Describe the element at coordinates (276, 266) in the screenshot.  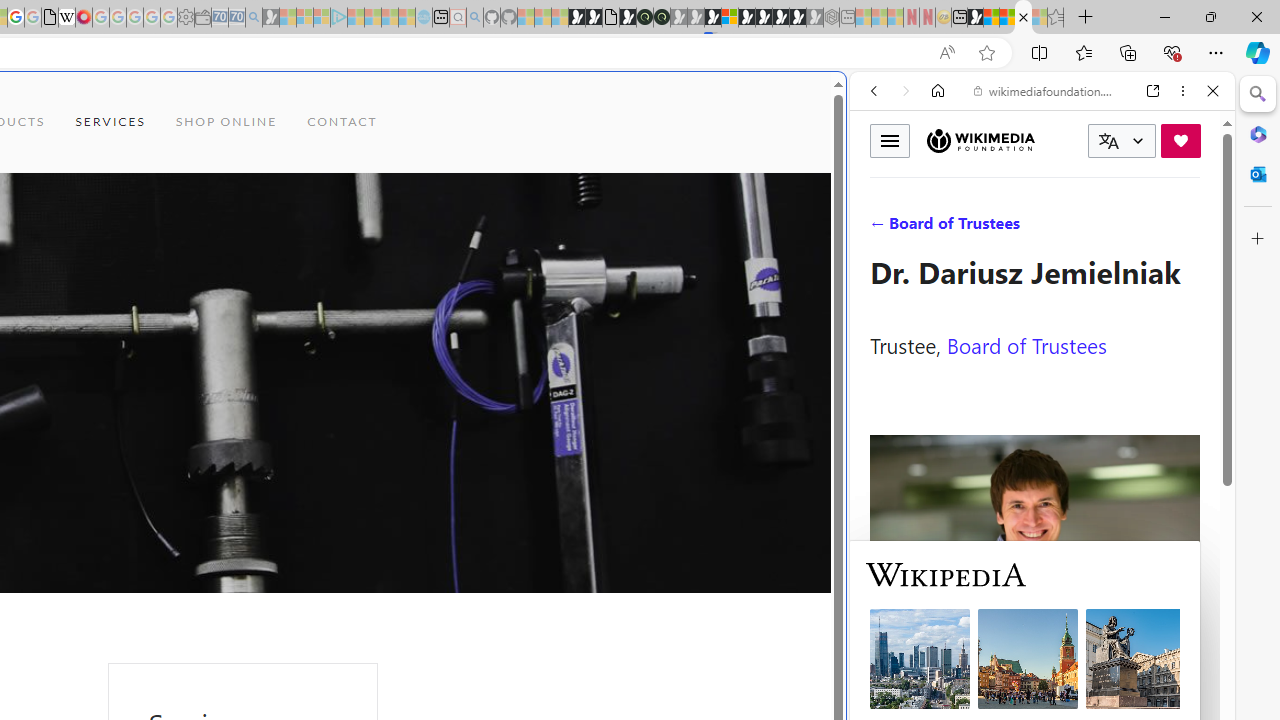
I see `Tabs you've opened` at that location.